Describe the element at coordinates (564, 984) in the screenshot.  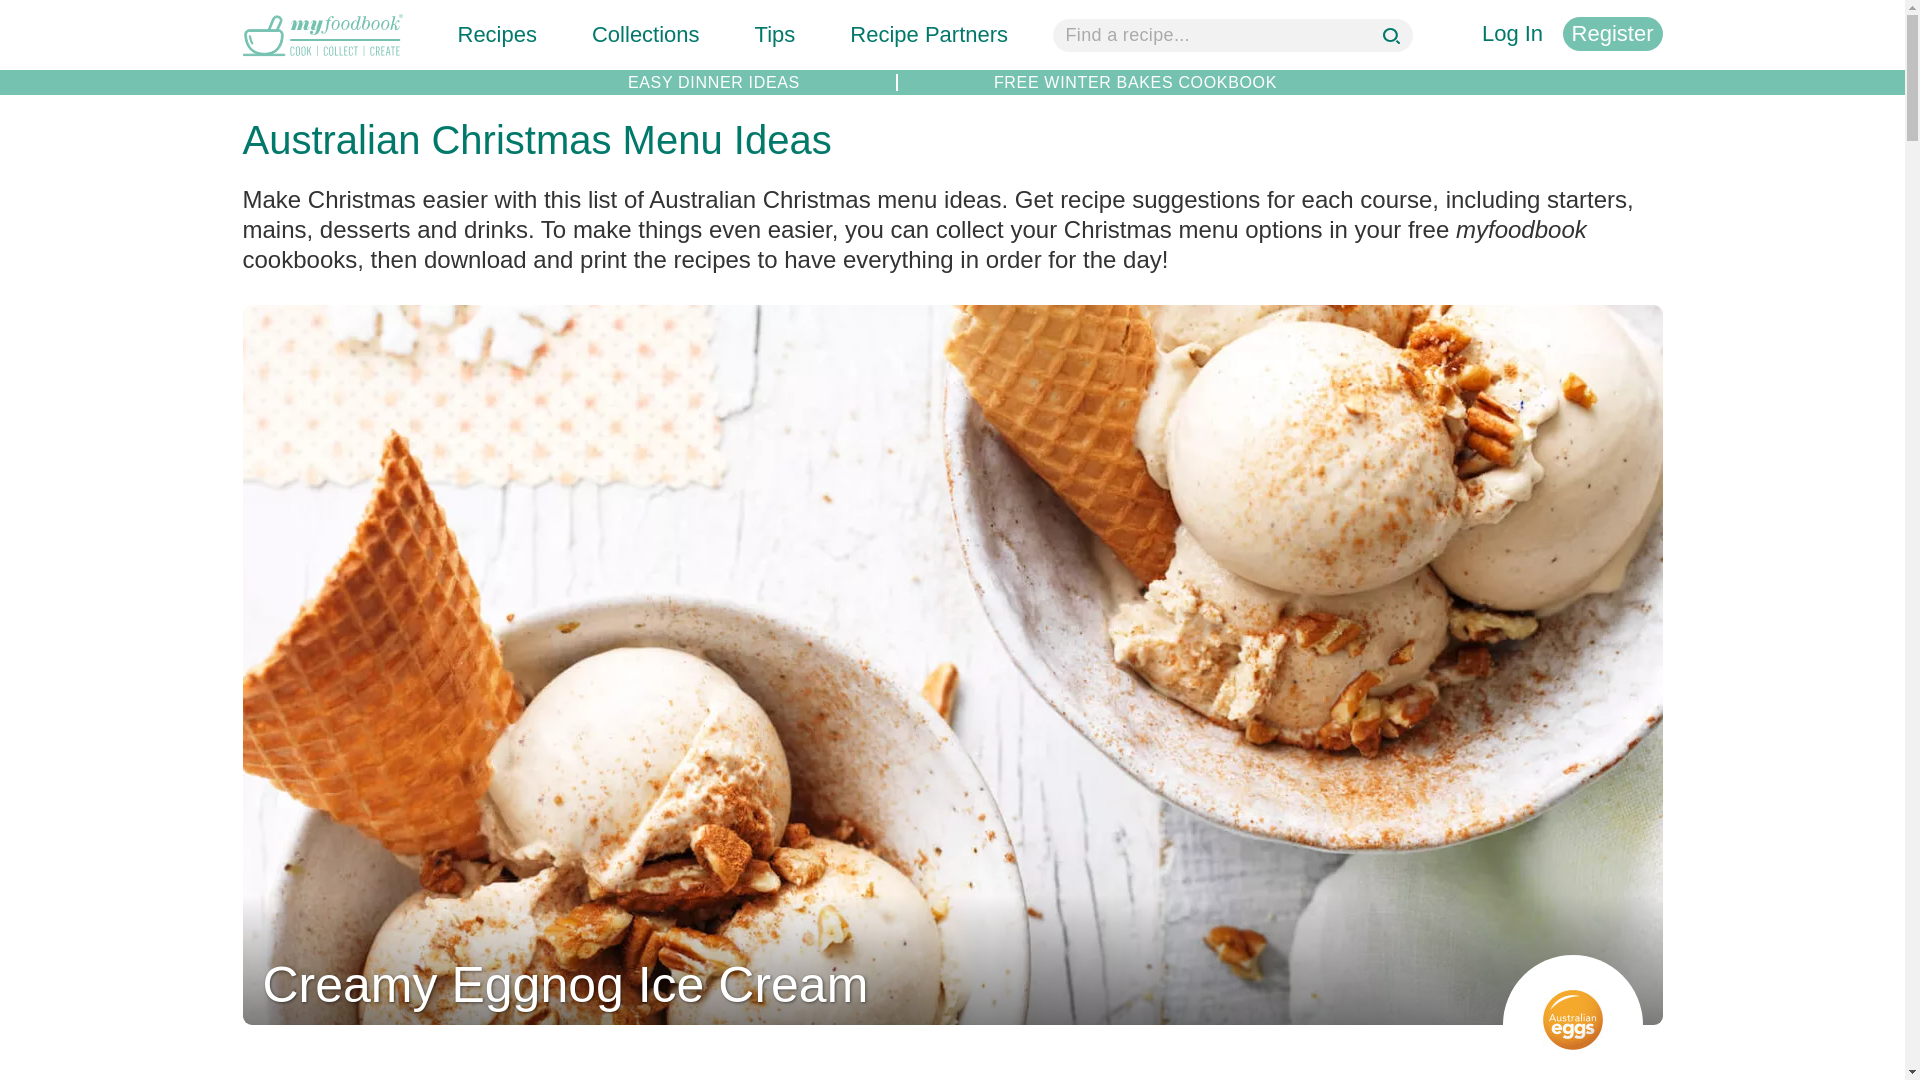
I see `Creamy Eggnog Ice Cream` at that location.